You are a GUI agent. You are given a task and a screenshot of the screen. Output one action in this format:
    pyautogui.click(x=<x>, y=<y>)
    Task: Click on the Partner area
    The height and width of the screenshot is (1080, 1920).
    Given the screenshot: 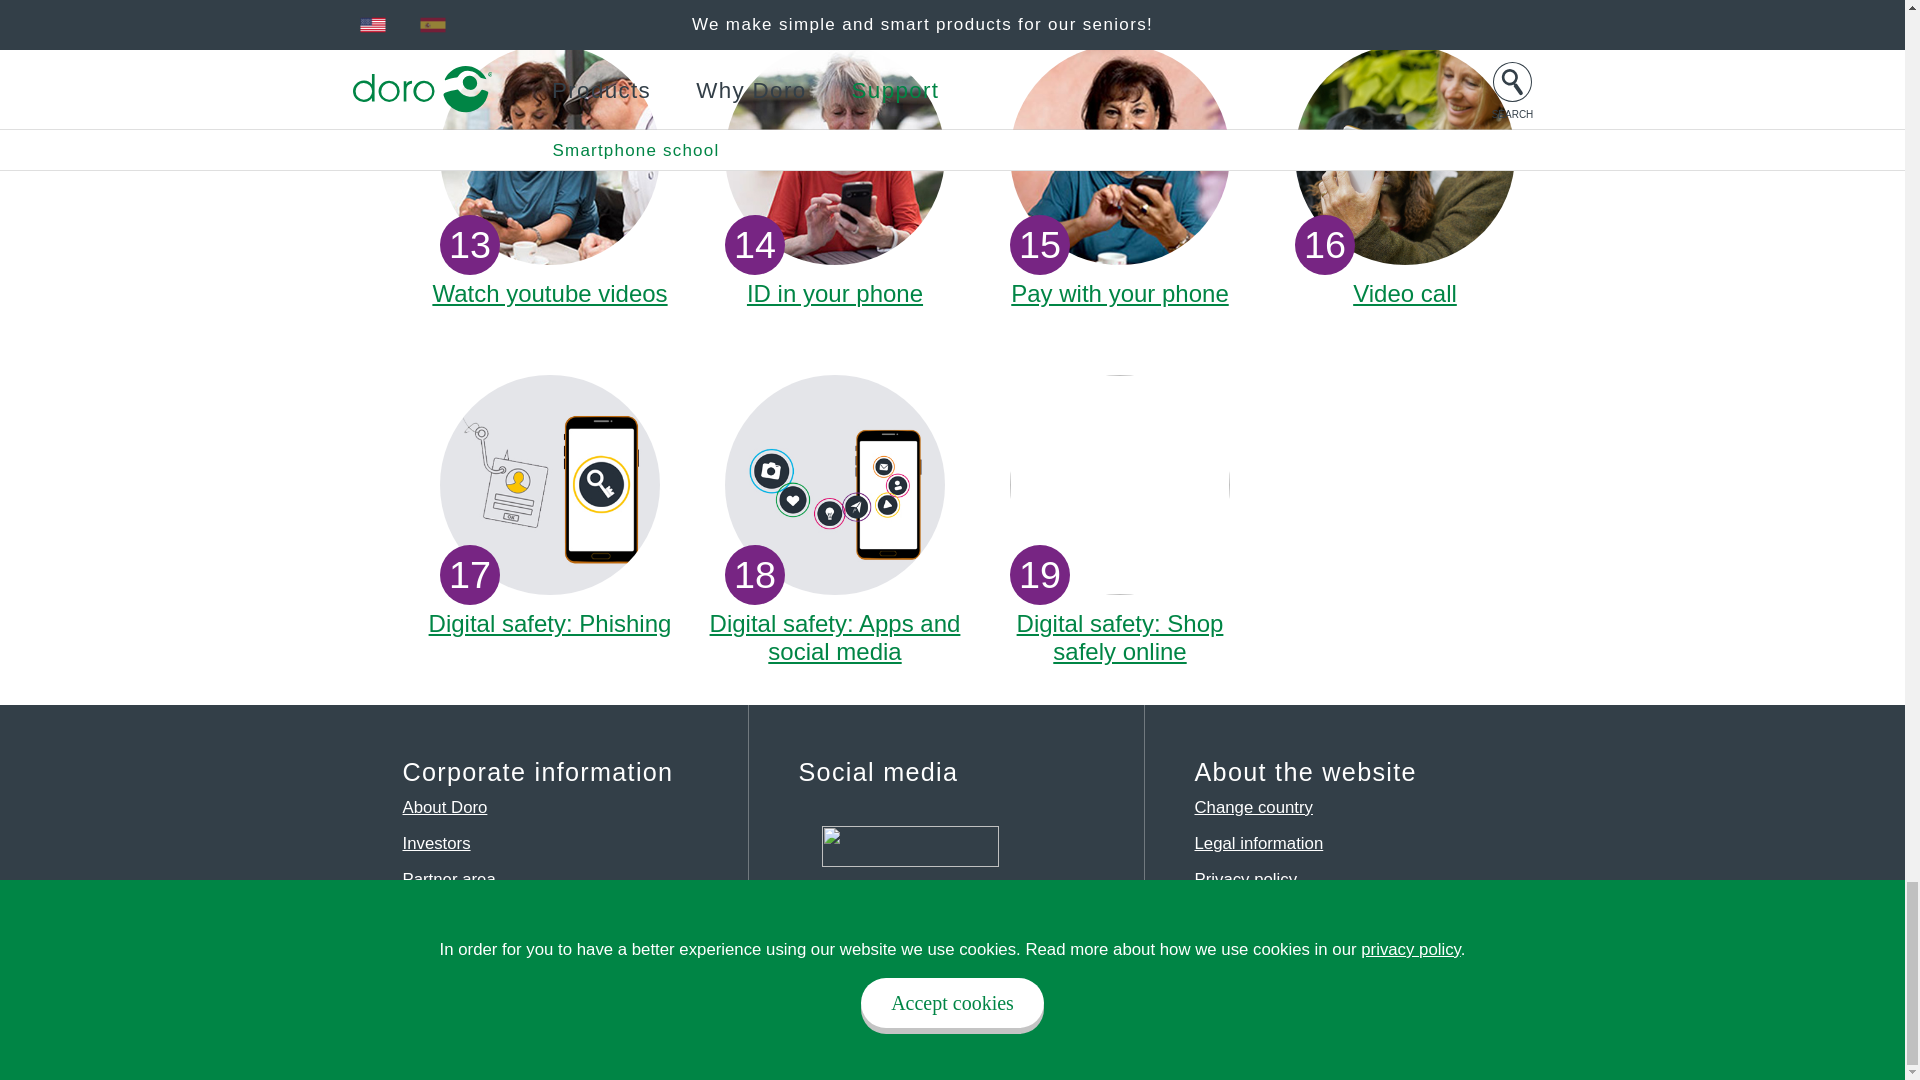 What is the action you would take?
    pyautogui.click(x=444, y=807)
    